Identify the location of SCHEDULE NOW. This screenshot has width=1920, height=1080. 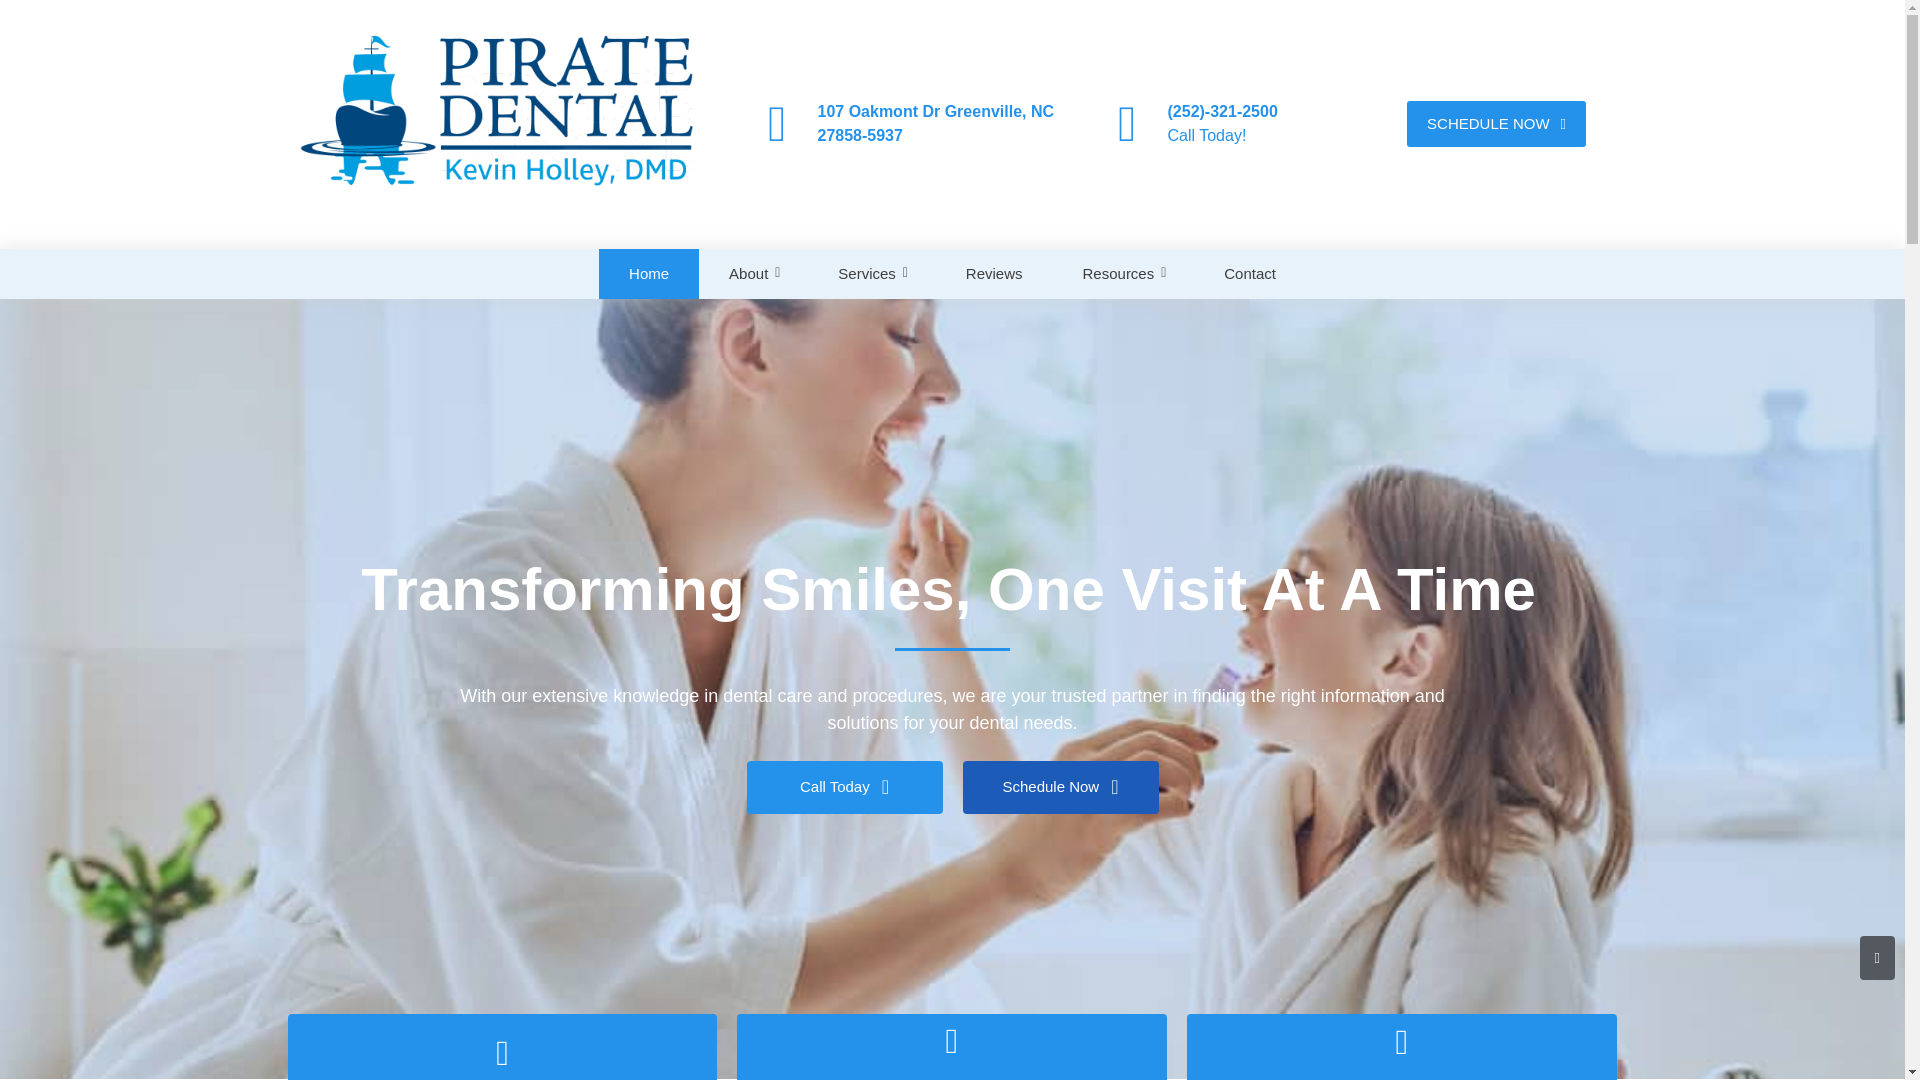
(1496, 124).